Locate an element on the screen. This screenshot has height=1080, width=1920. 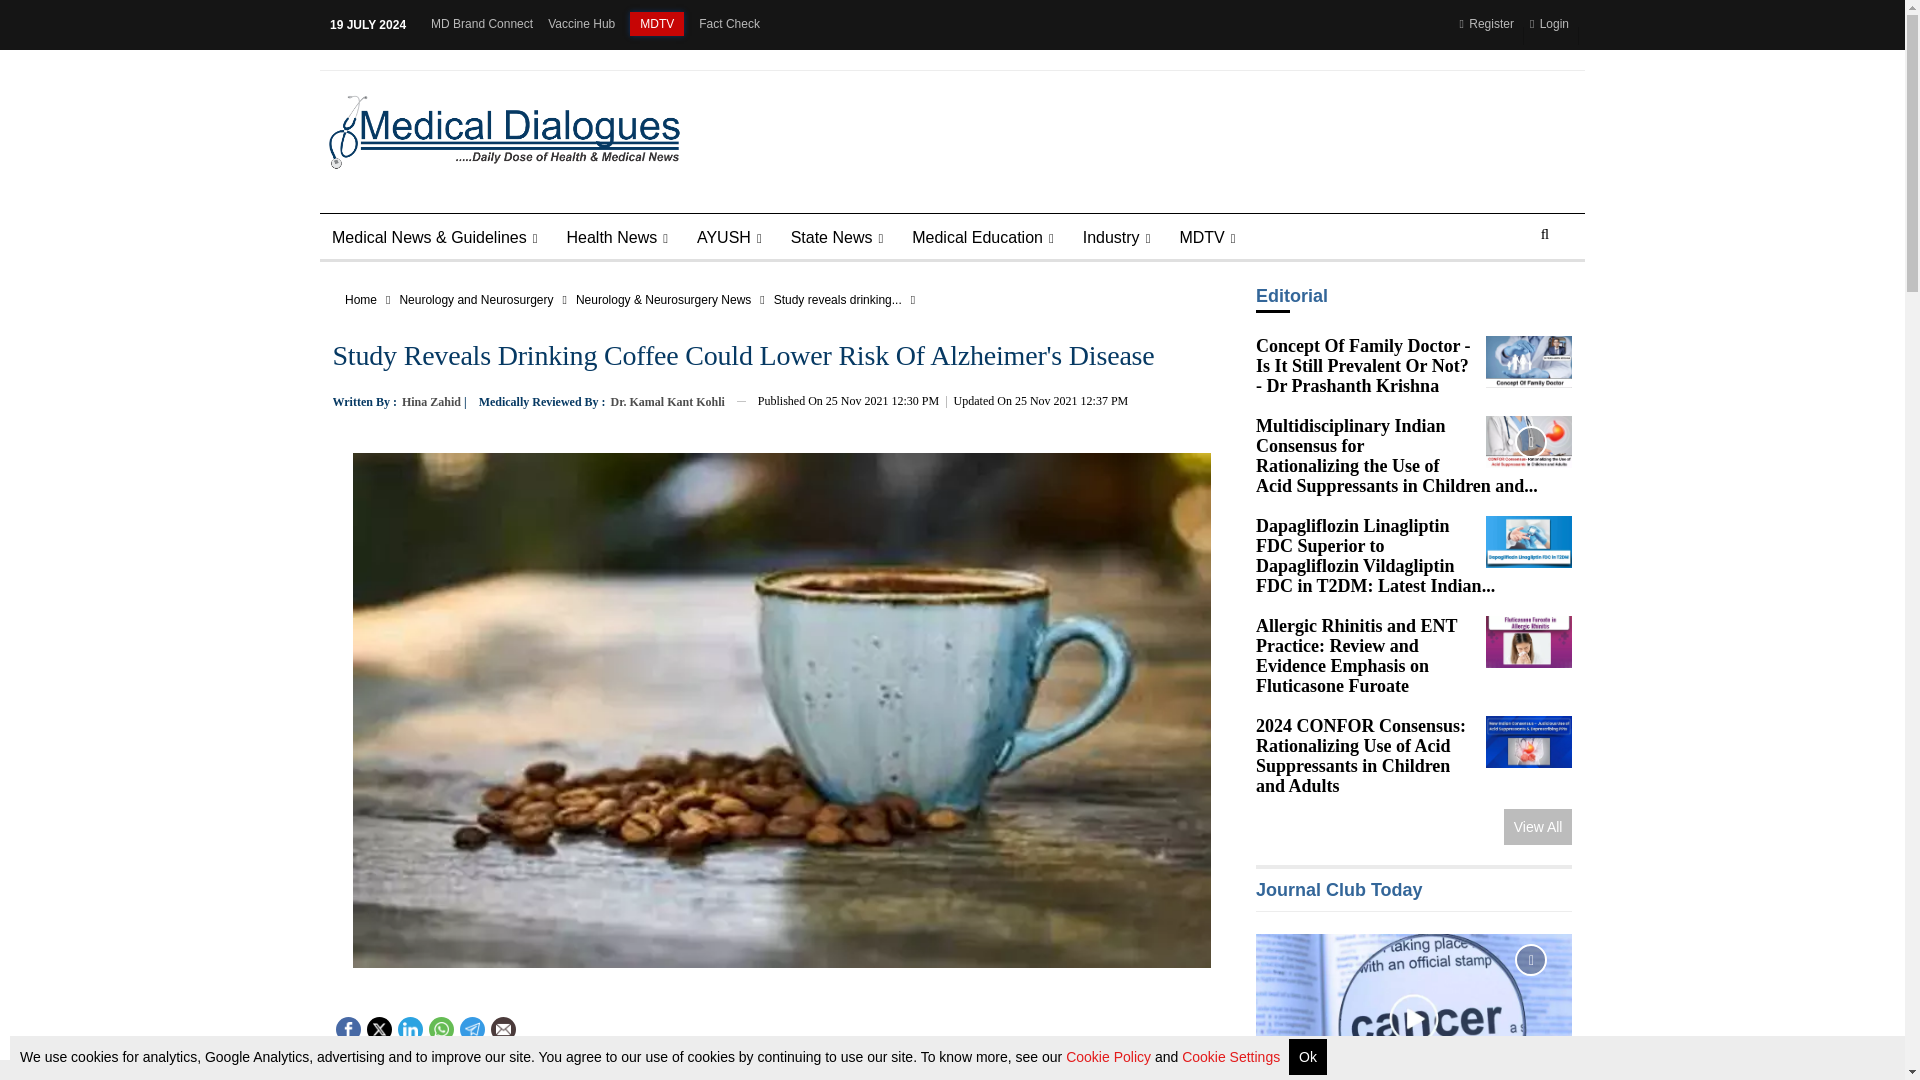
Fact Check is located at coordinates (729, 24).